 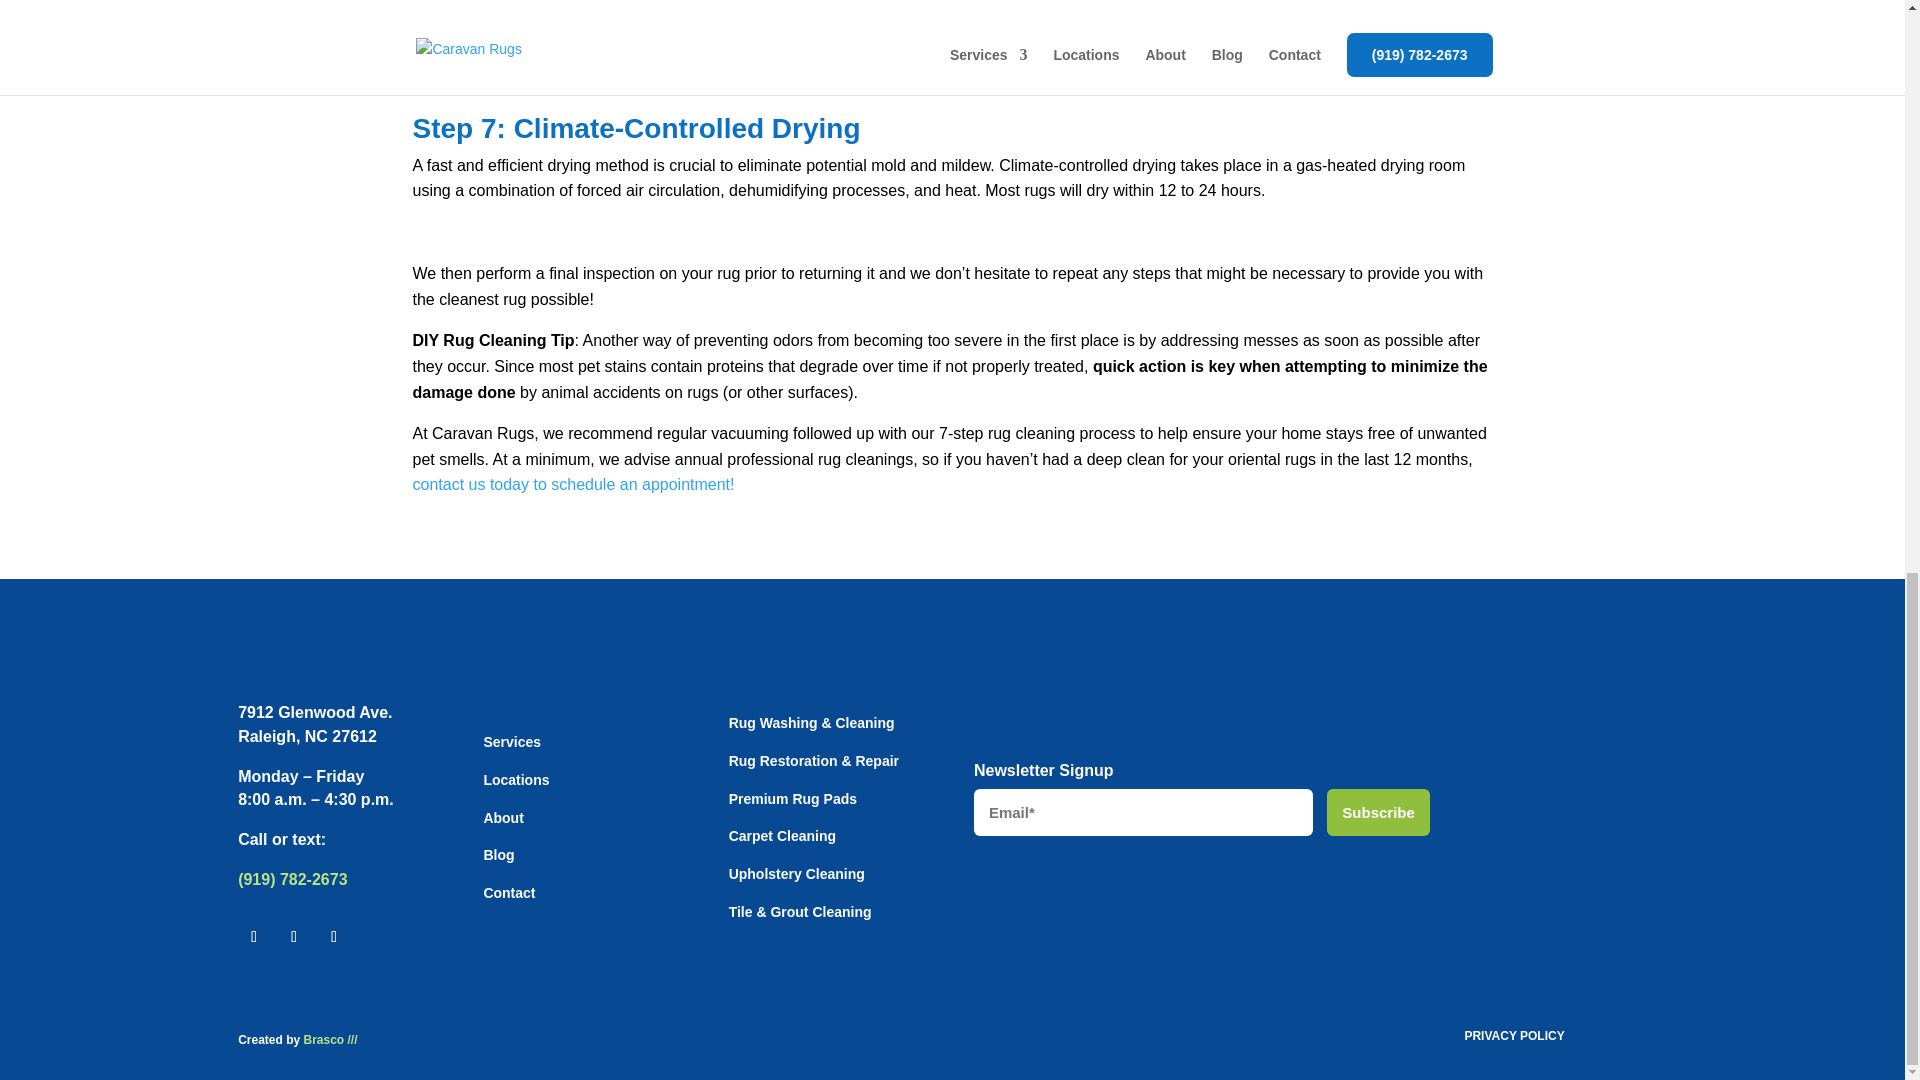 What do you see at coordinates (797, 874) in the screenshot?
I see `Upholstery Cleaning` at bounding box center [797, 874].